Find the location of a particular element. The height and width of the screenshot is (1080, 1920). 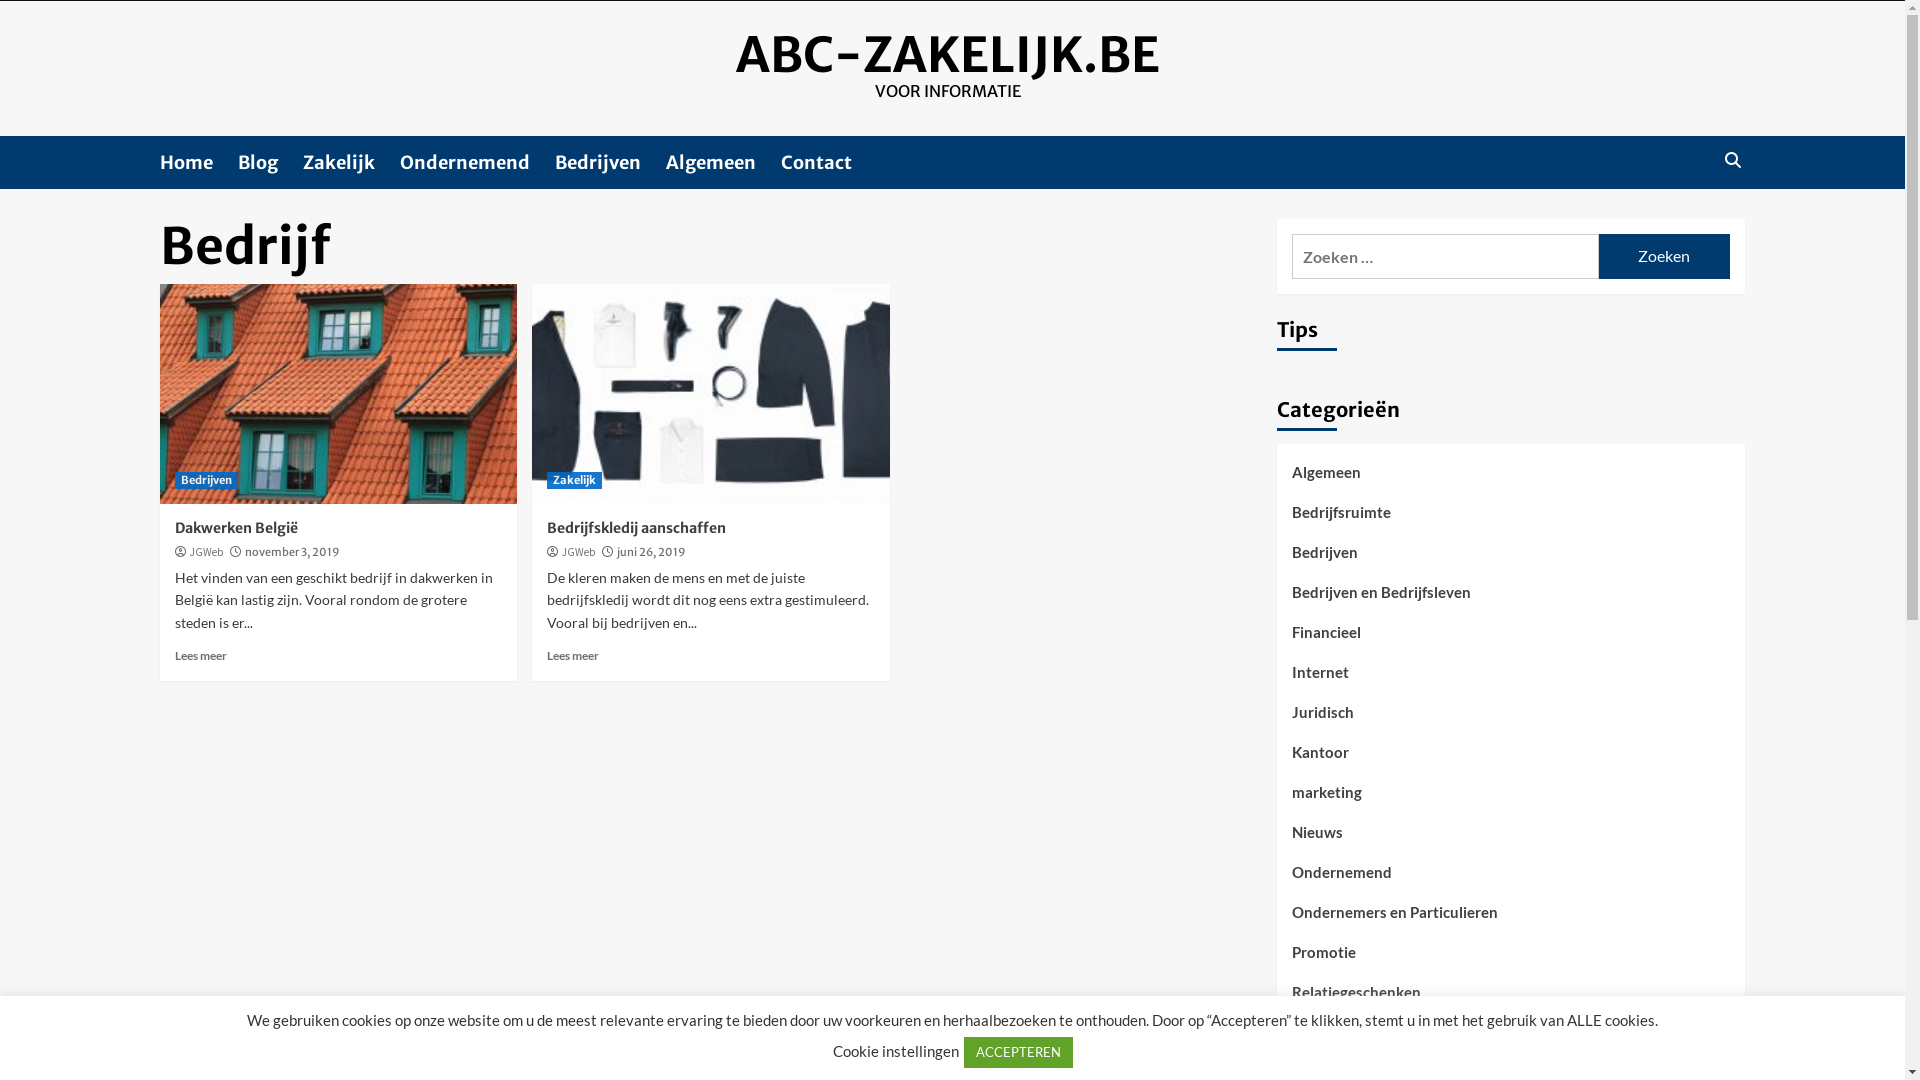

Cookie instellingen is located at coordinates (895, 1051).